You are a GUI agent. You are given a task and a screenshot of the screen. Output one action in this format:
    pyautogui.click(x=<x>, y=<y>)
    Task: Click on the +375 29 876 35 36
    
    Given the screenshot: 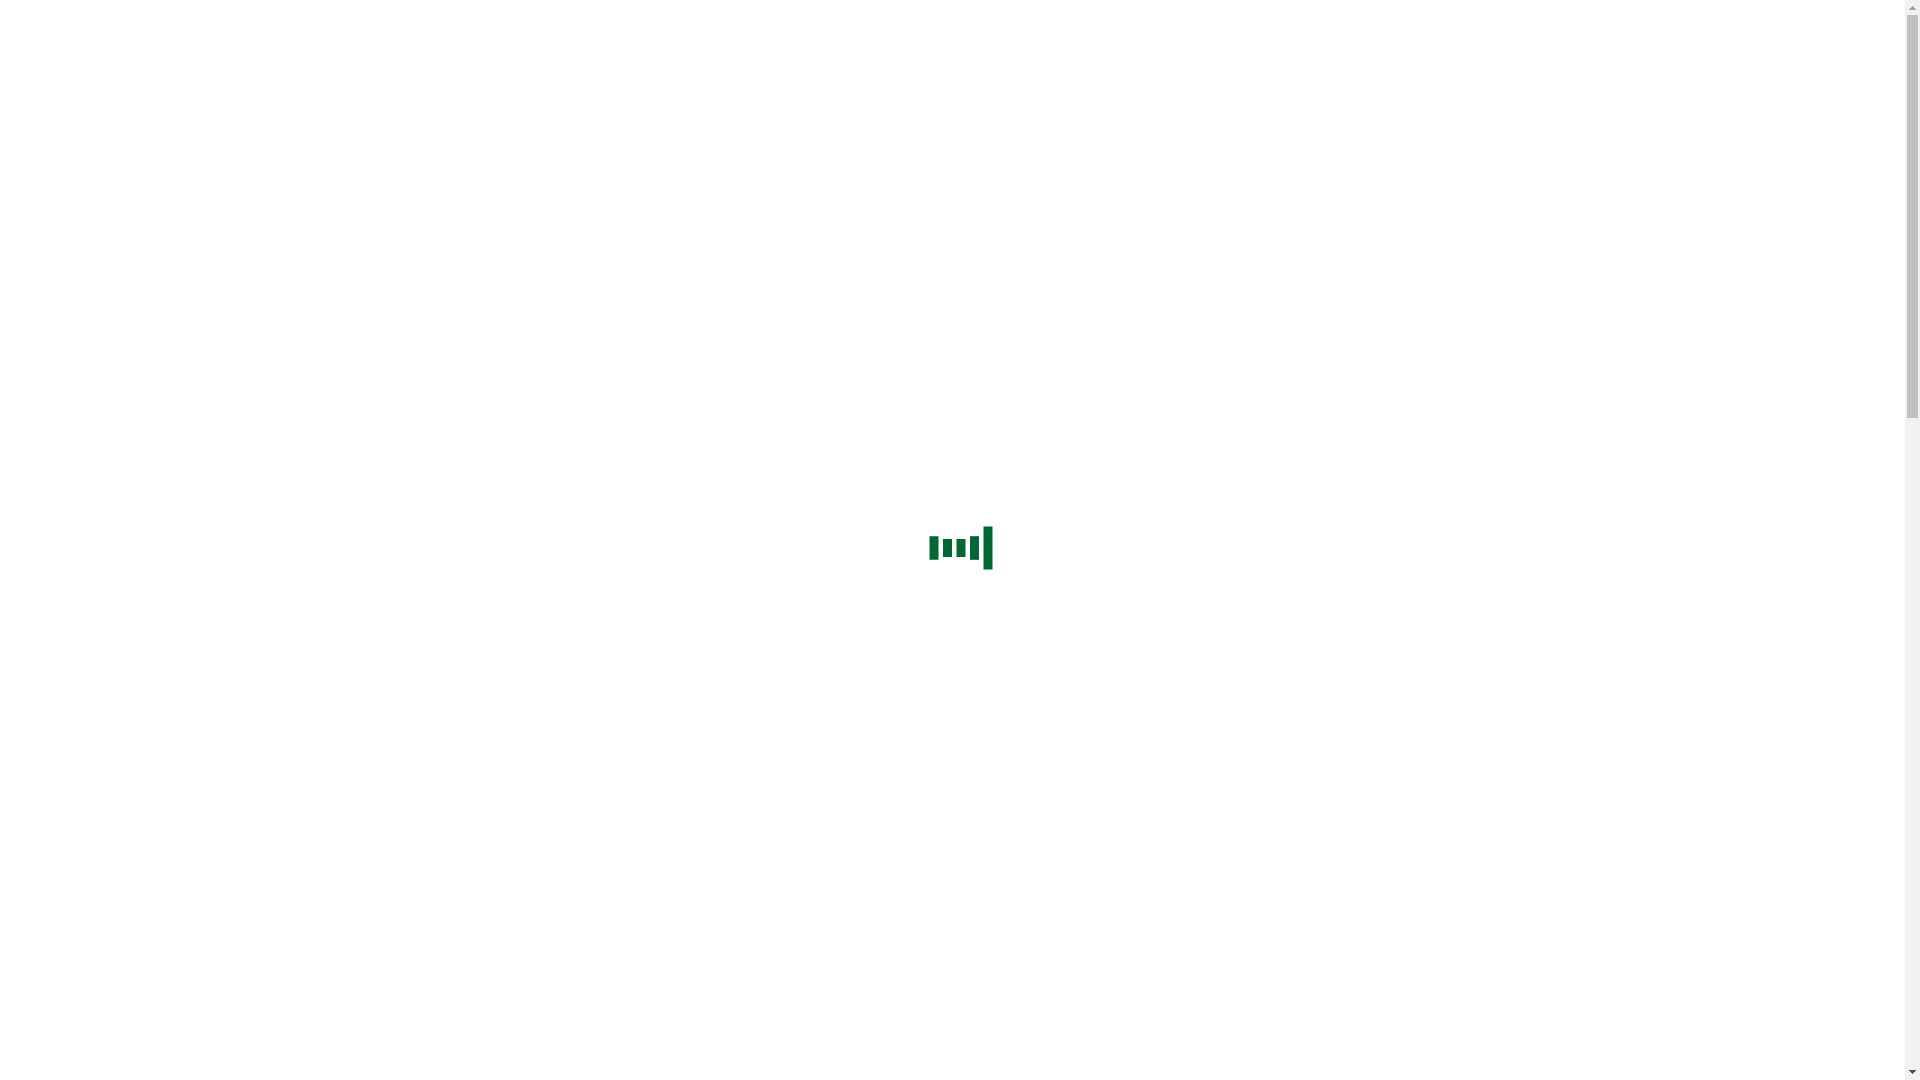 What is the action you would take?
    pyautogui.click(x=314, y=300)
    